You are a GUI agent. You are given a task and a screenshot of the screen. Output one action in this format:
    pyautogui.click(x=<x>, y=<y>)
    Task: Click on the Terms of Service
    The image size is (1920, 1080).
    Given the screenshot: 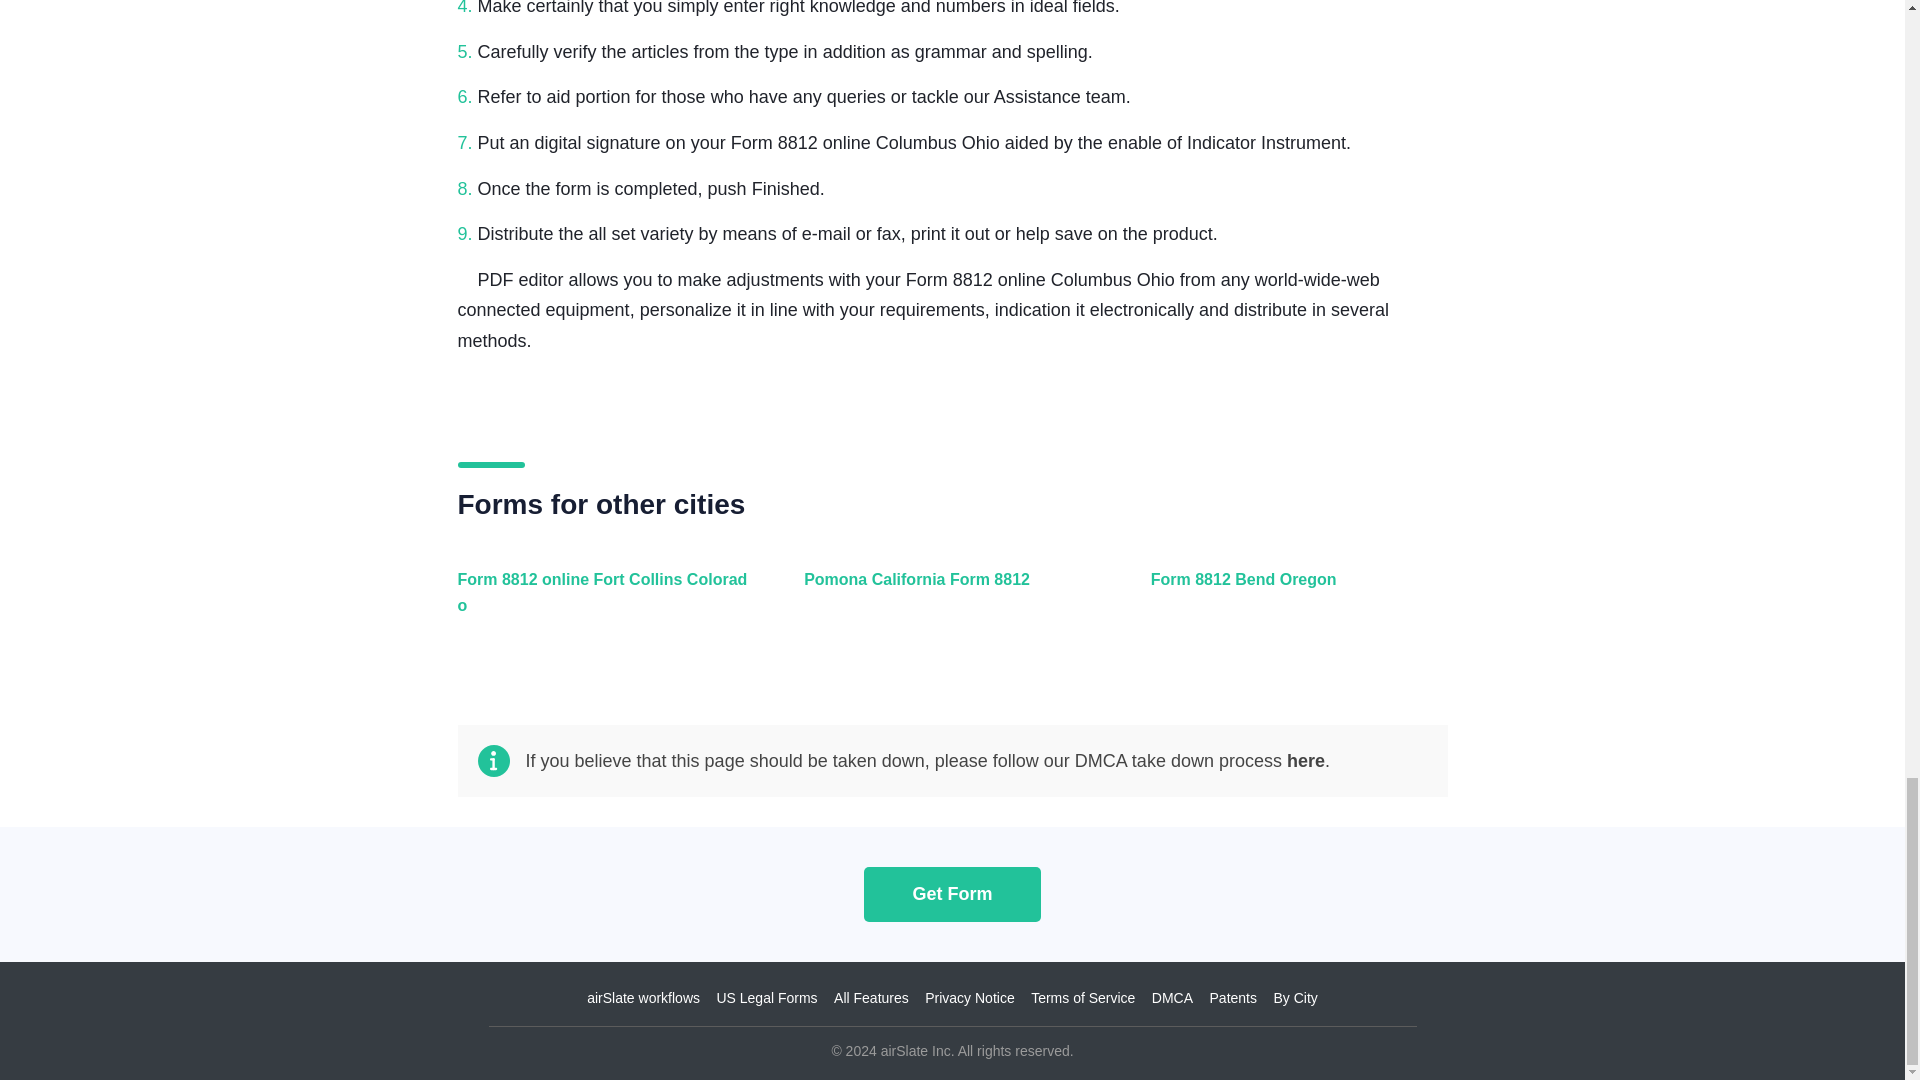 What is the action you would take?
    pyautogui.click(x=1082, y=998)
    